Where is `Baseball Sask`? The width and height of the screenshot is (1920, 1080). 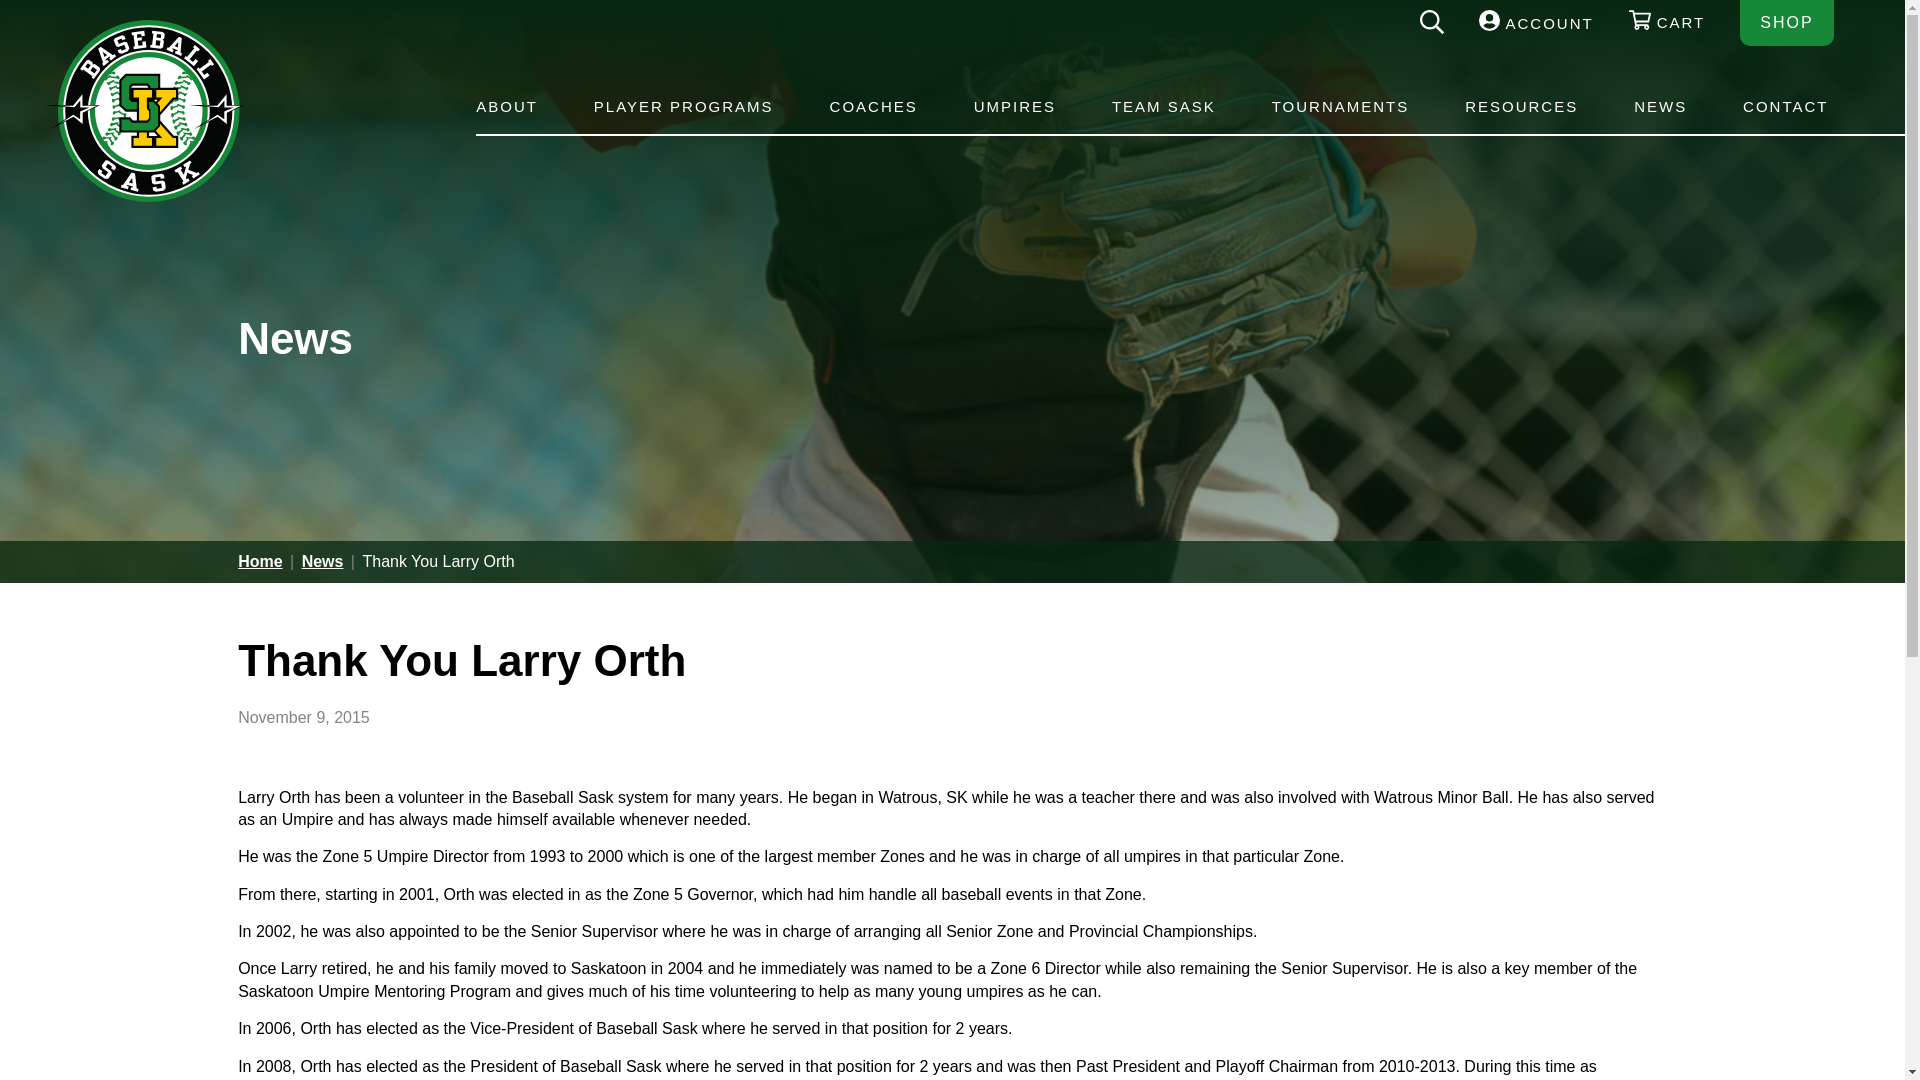
Baseball Sask is located at coordinates (144, 196).